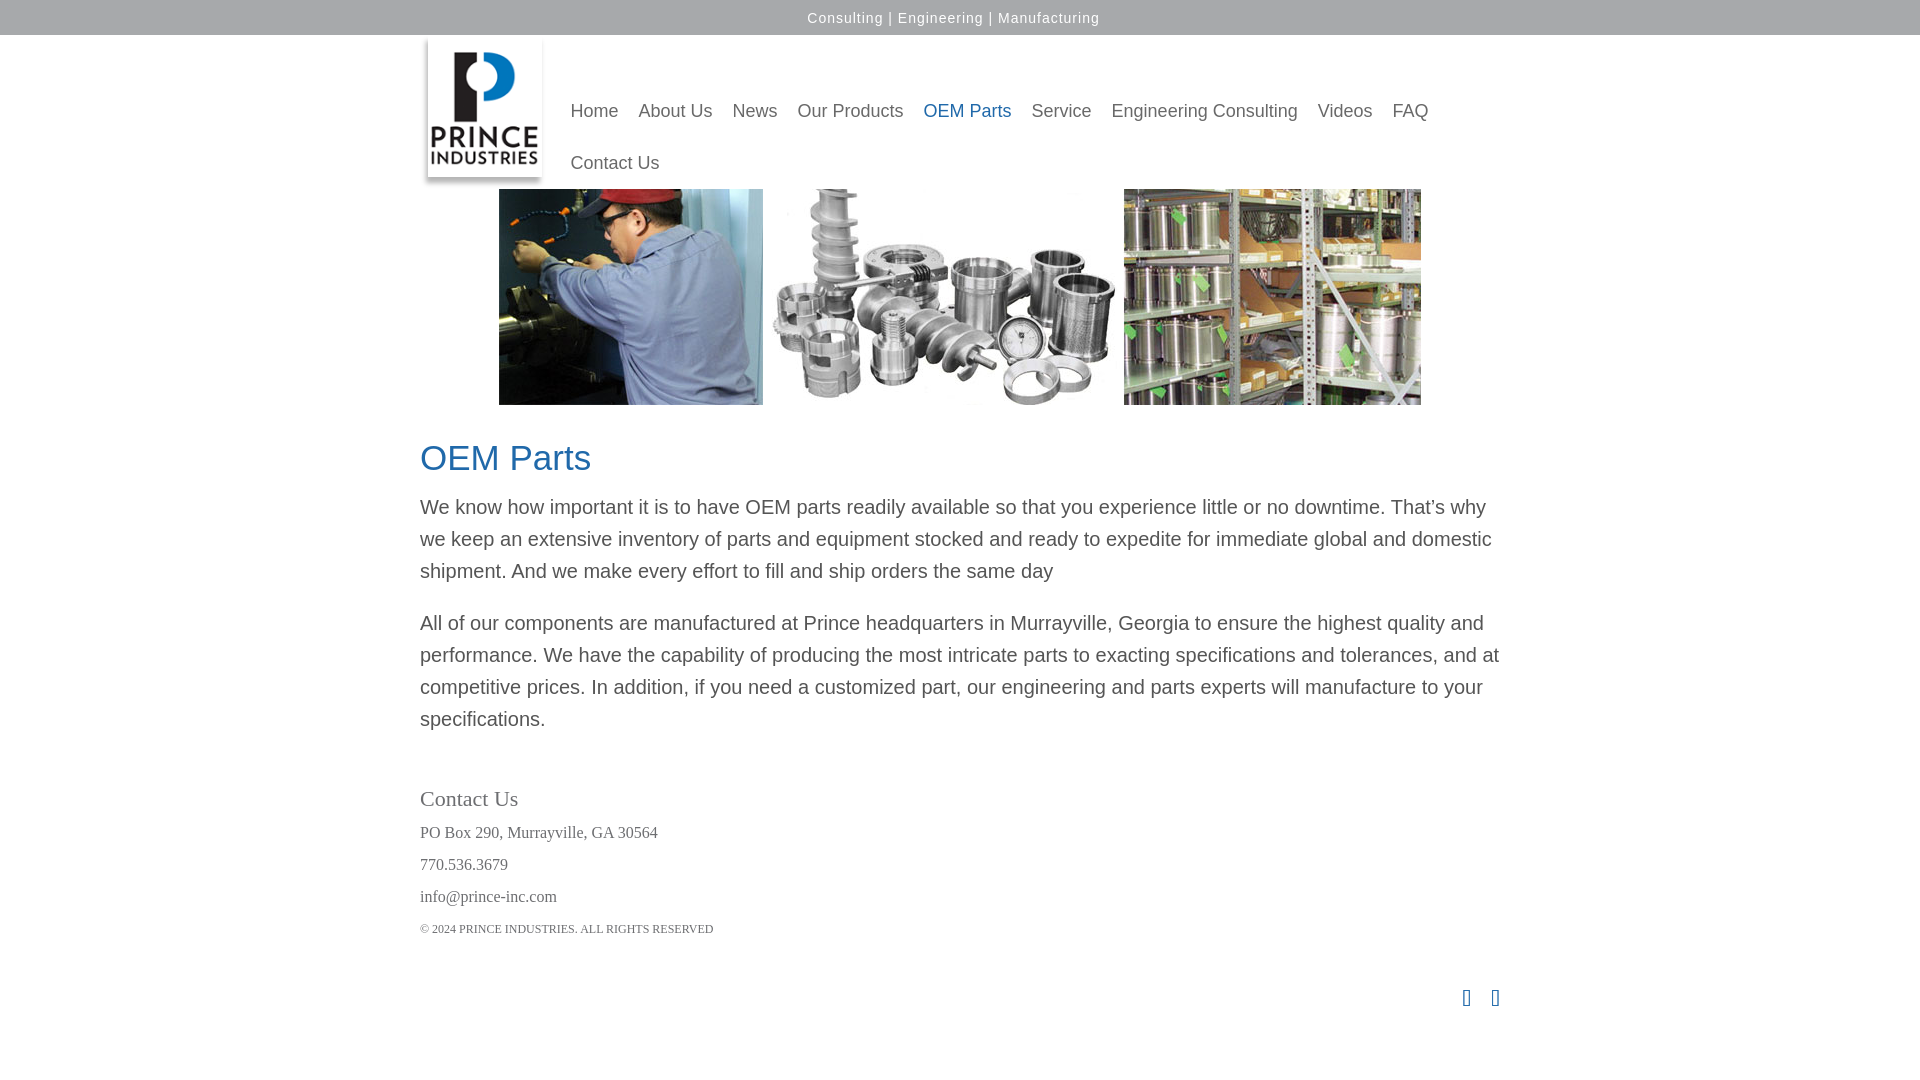  What do you see at coordinates (967, 111) in the screenshot?
I see `OEM Parts` at bounding box center [967, 111].